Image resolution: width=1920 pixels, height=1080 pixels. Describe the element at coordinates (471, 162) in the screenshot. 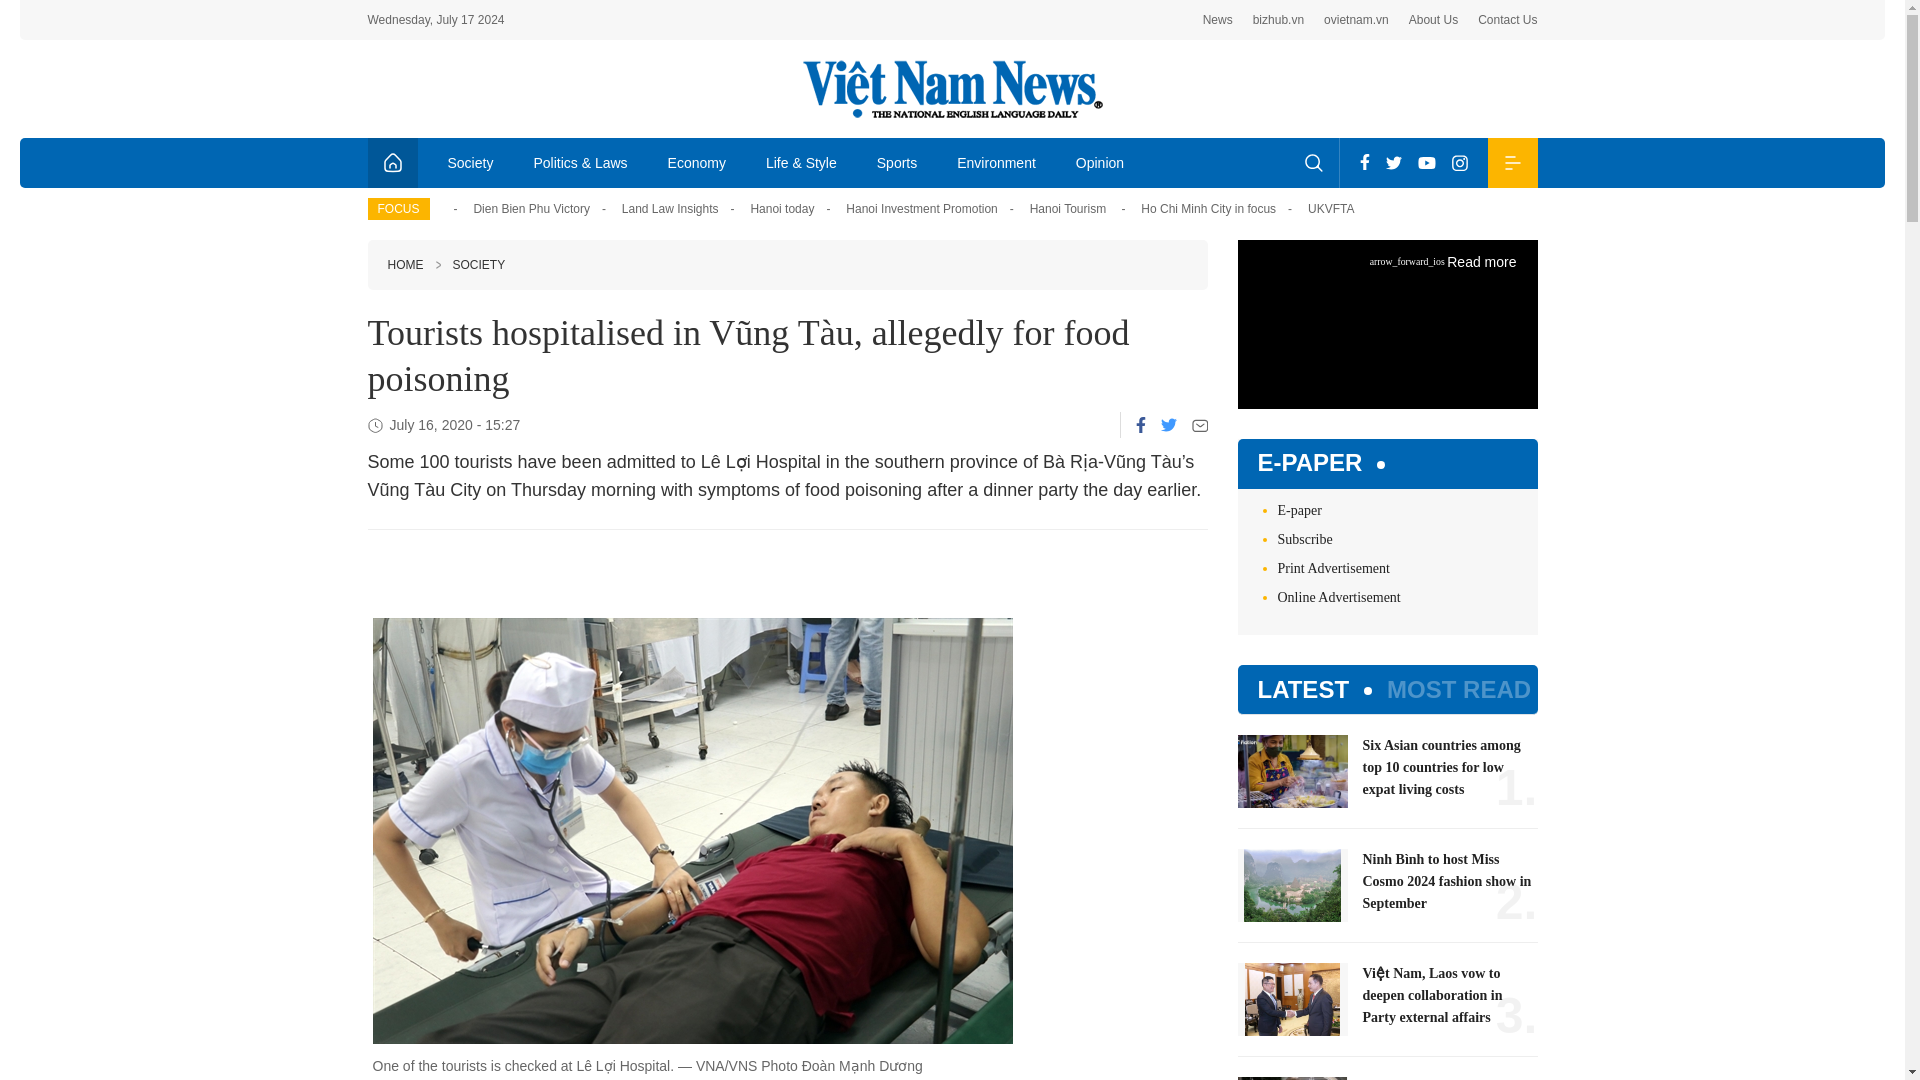

I see `Society` at that location.